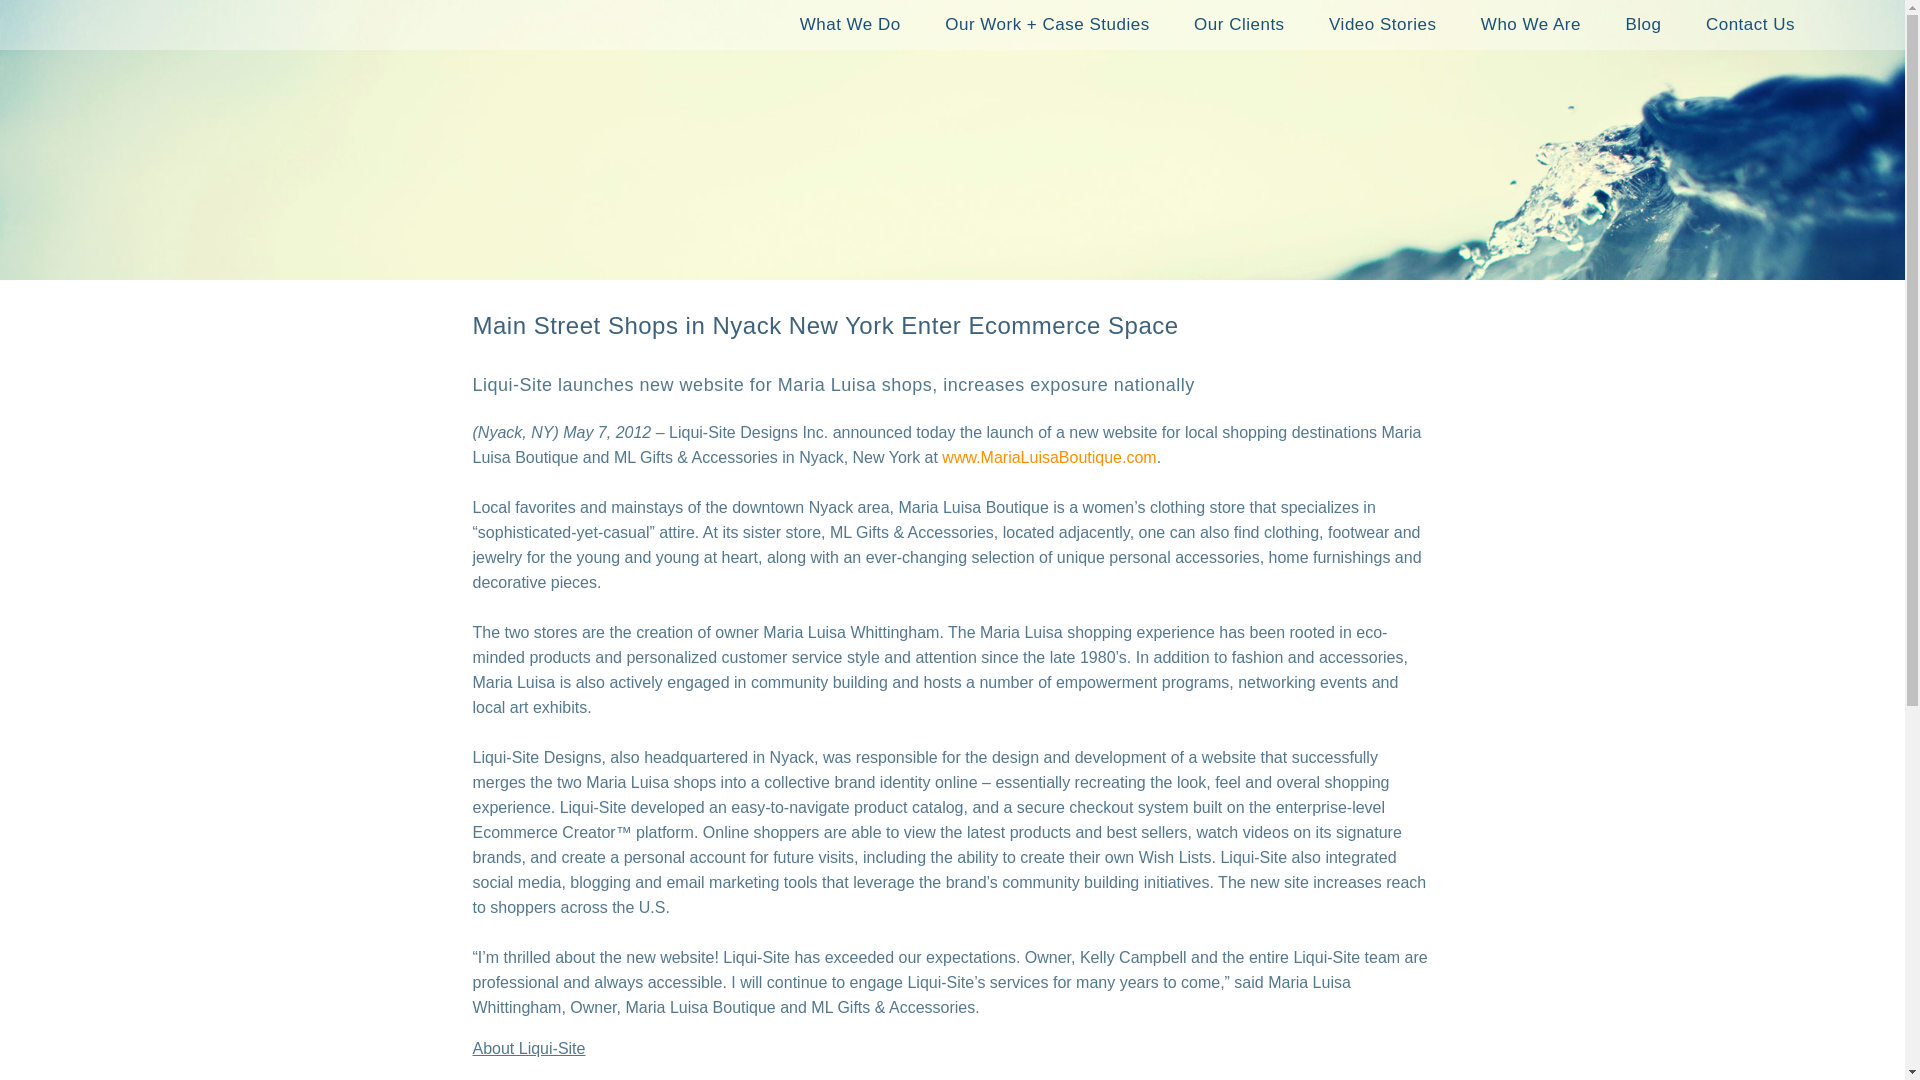  I want to click on Main Street Shops in Nyack New York Enter Ecommerce Space, so click(825, 326).